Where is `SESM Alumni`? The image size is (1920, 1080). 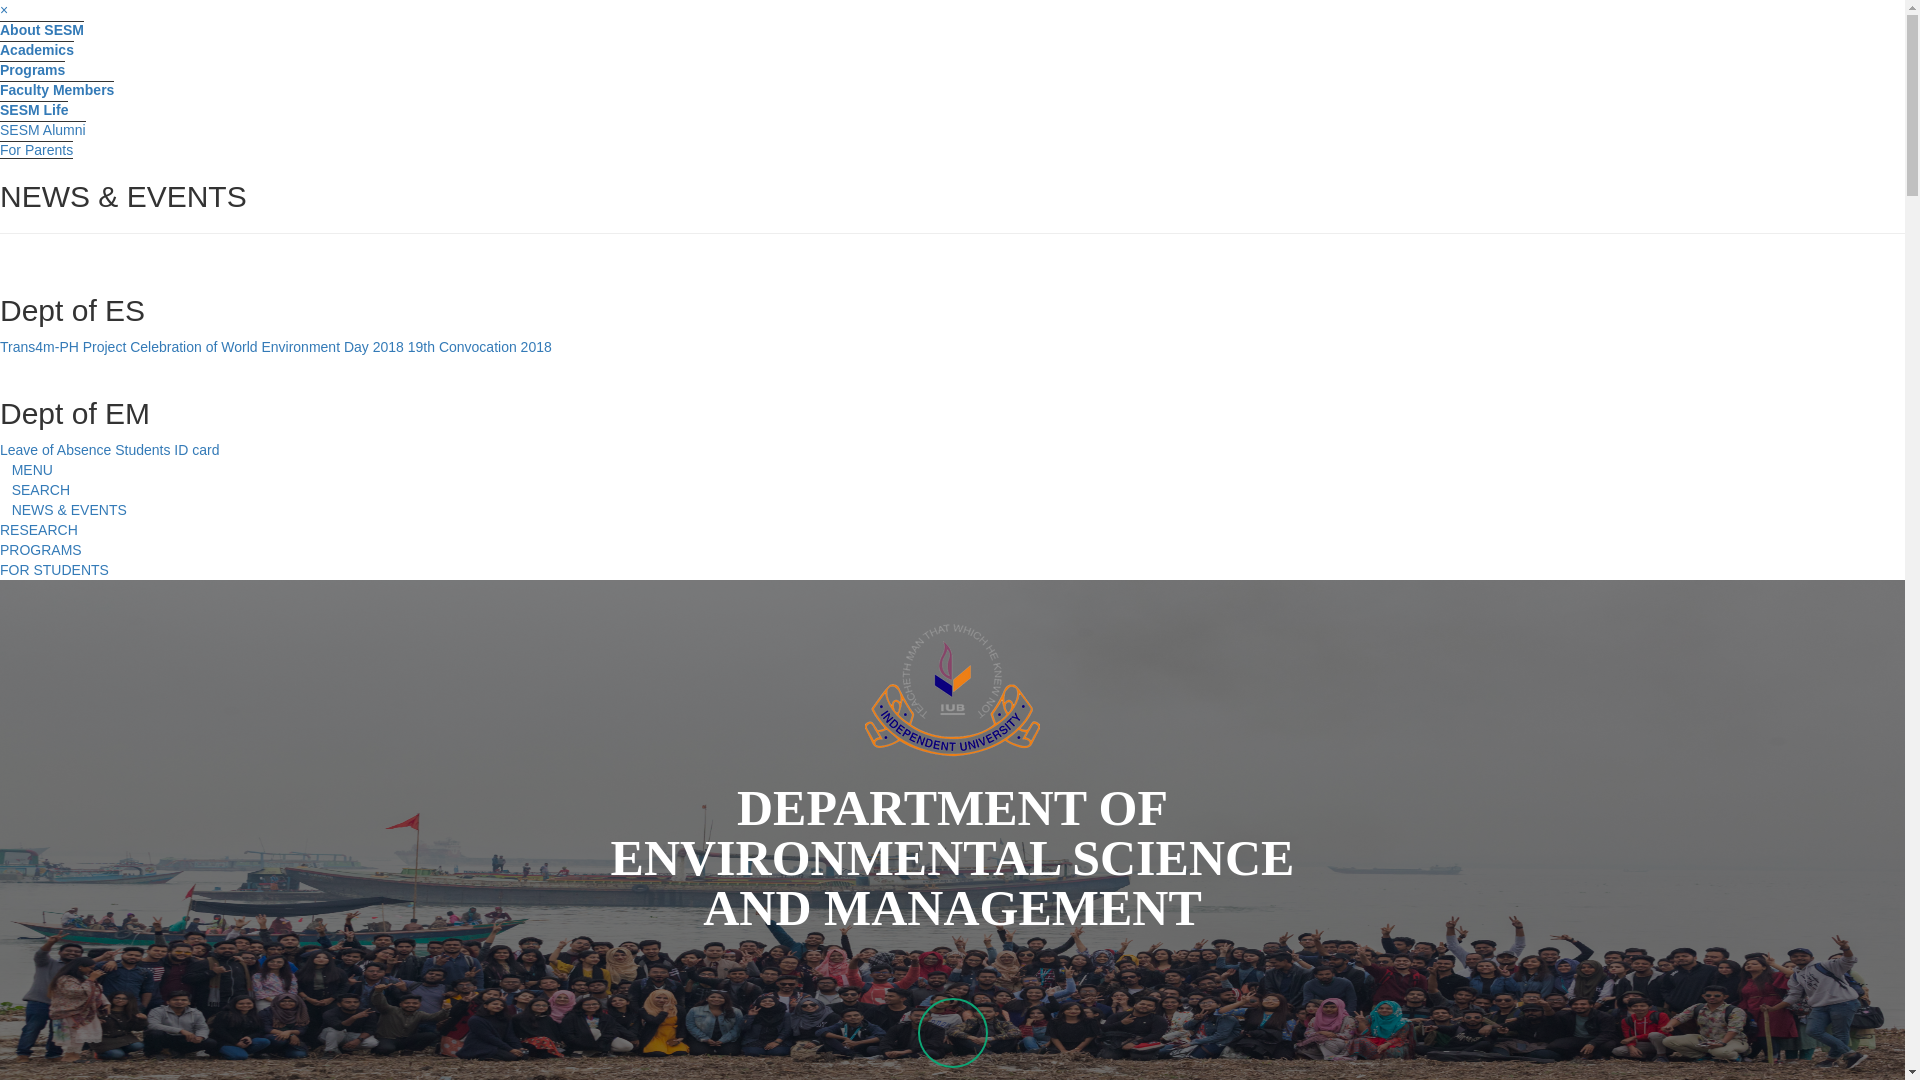
SESM Alumni is located at coordinates (43, 130).